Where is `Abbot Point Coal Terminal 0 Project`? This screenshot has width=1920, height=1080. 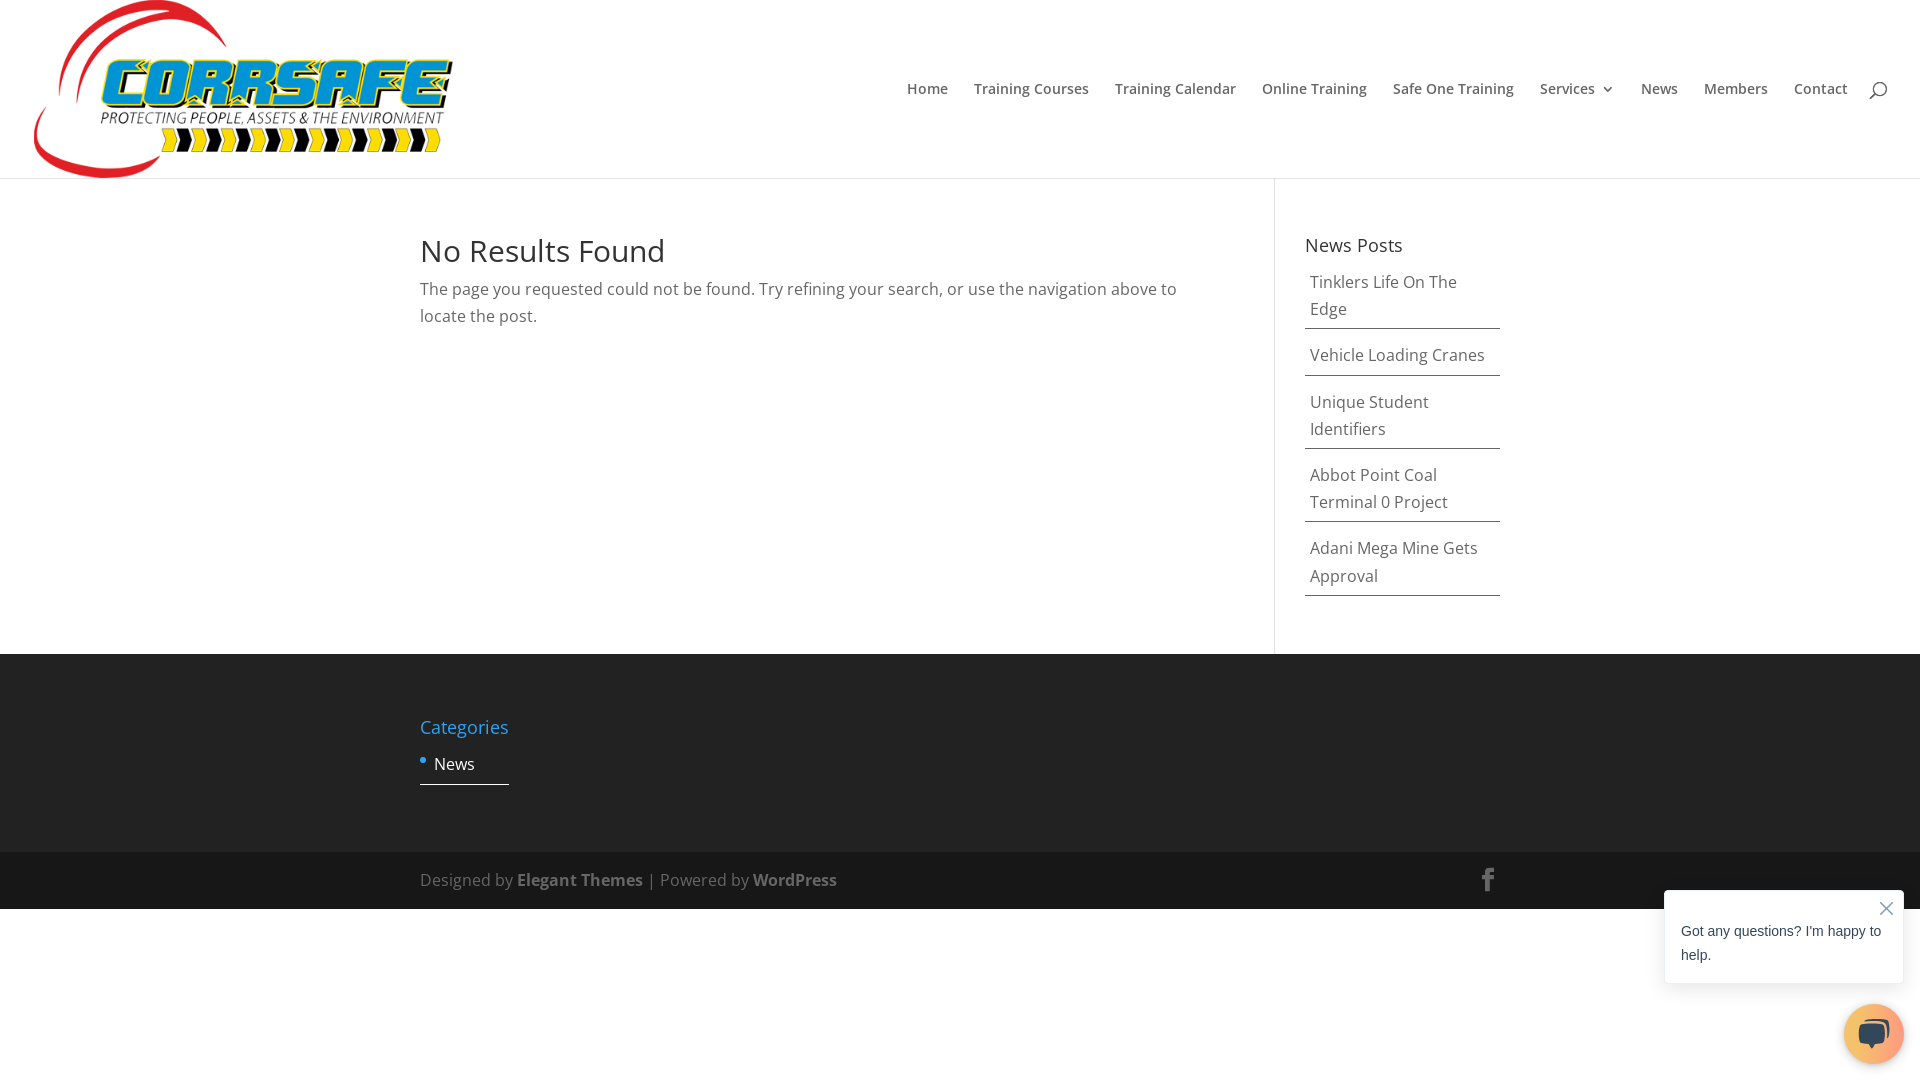 Abbot Point Coal Terminal 0 Project is located at coordinates (1379, 488).